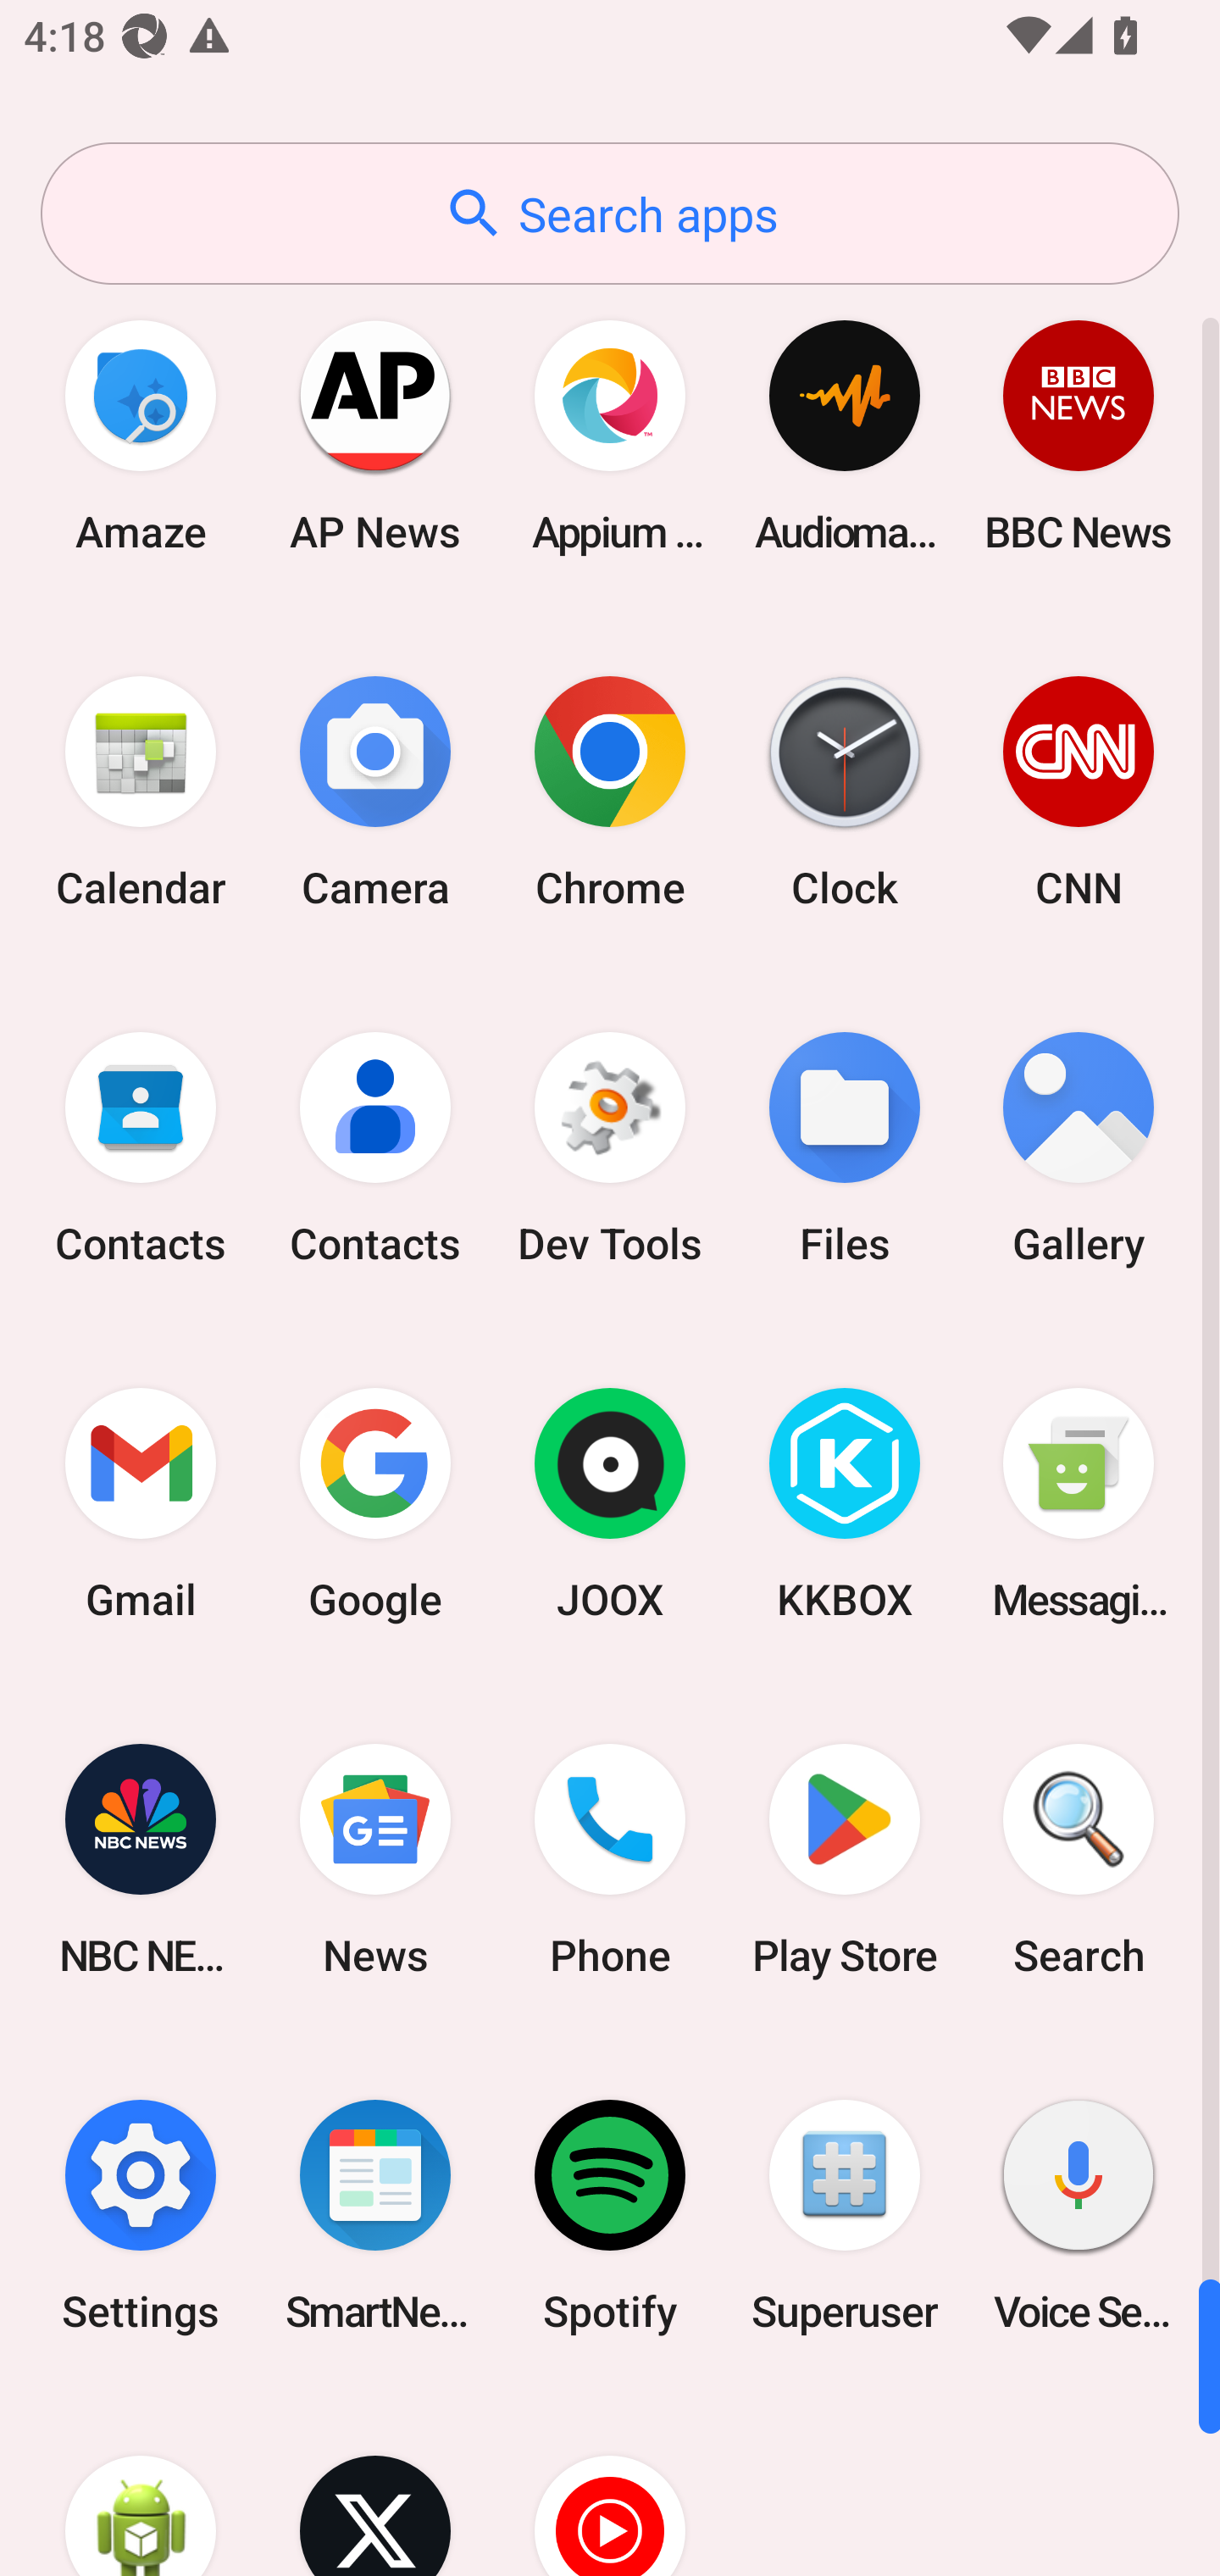 The height and width of the screenshot is (2576, 1220). I want to click on Contacts, so click(141, 1149).